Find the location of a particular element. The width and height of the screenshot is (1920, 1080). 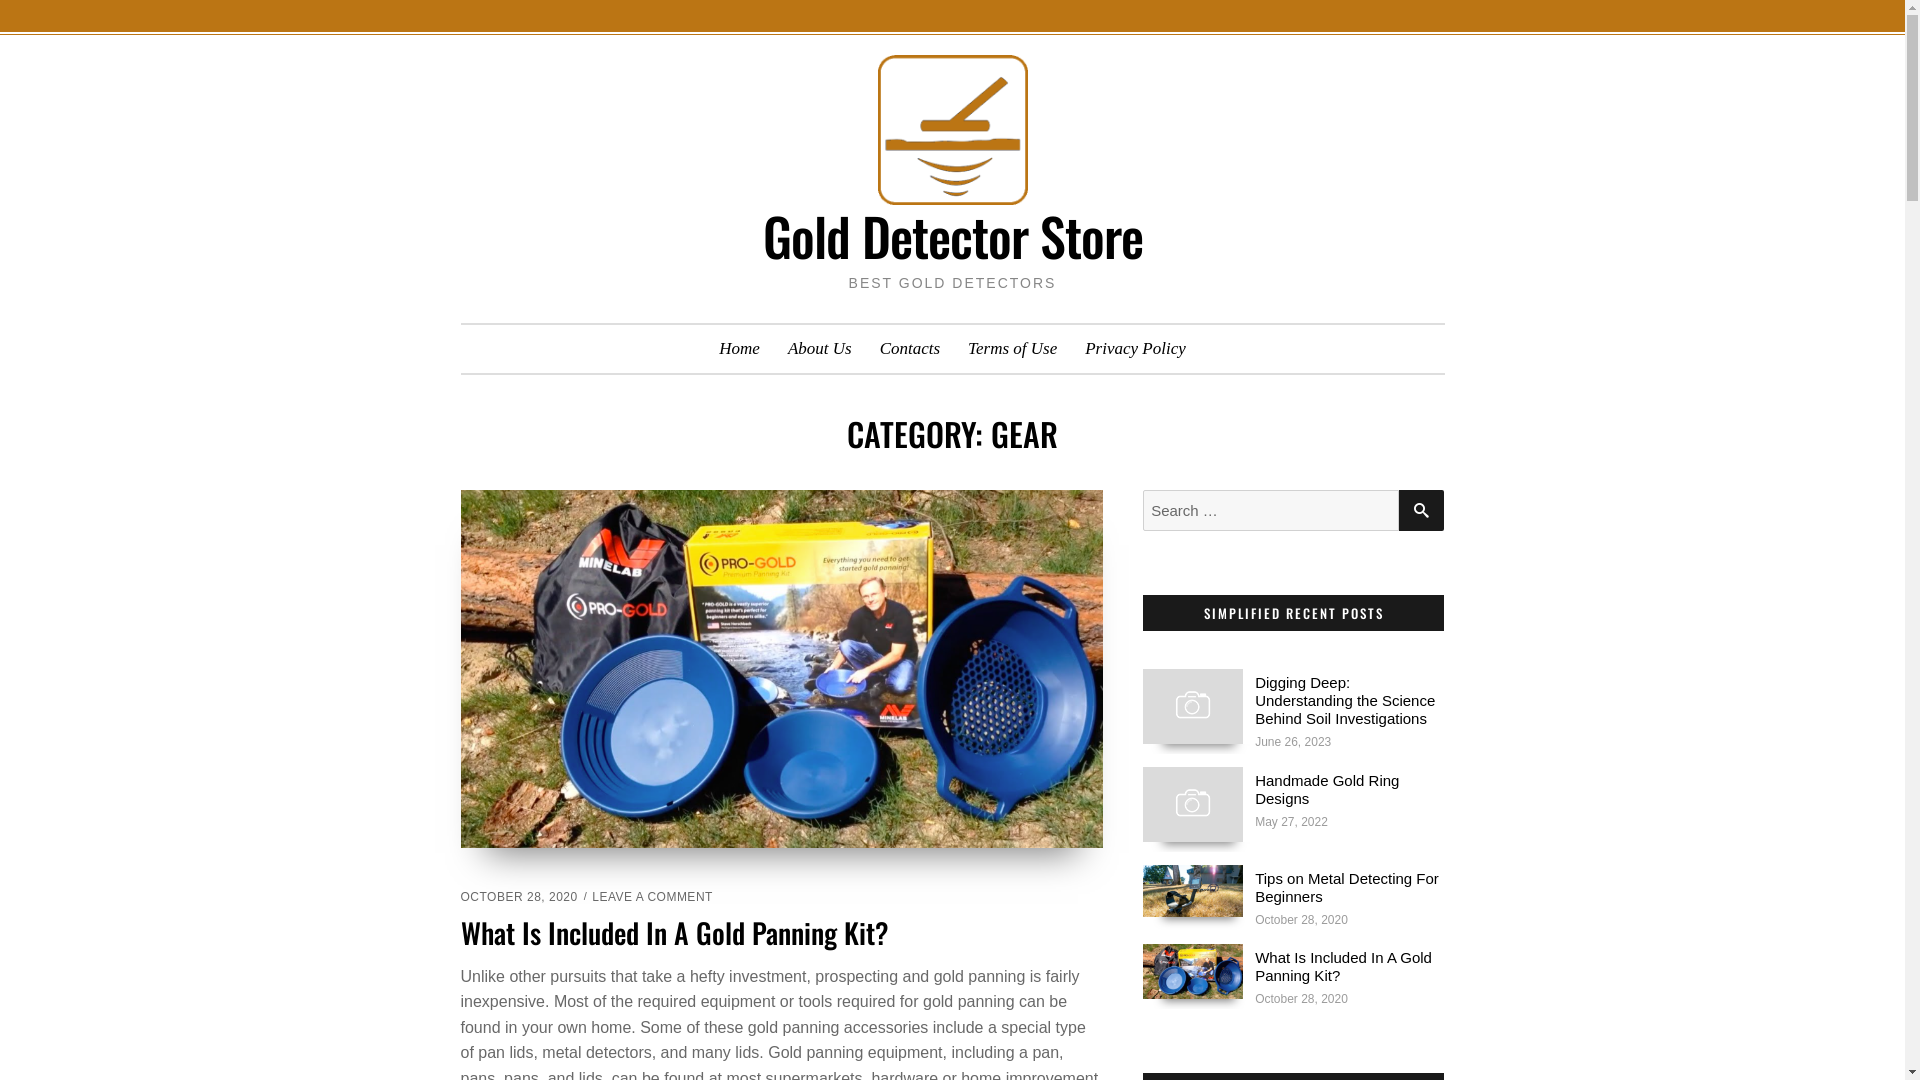

Tips on Metal Detecting For Beginners is located at coordinates (1193, 890).